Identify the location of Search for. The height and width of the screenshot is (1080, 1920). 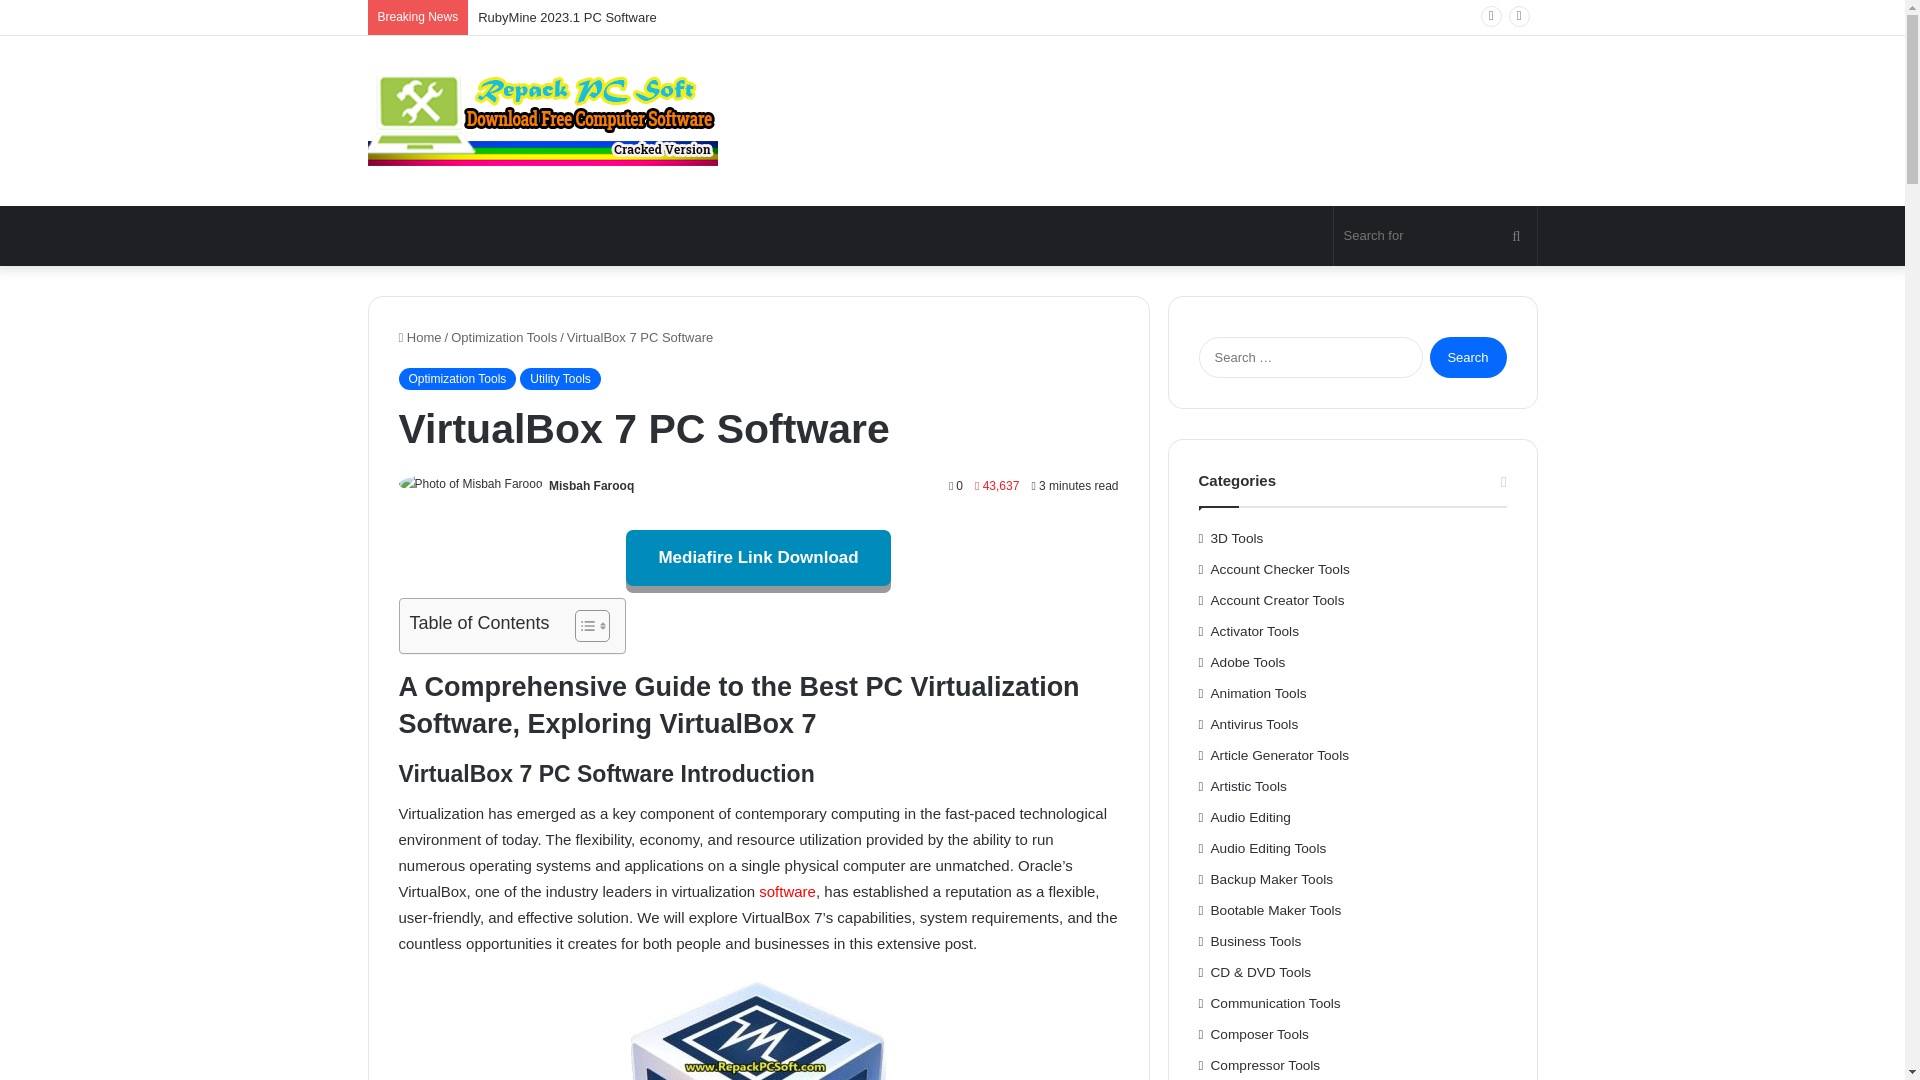
(1436, 236).